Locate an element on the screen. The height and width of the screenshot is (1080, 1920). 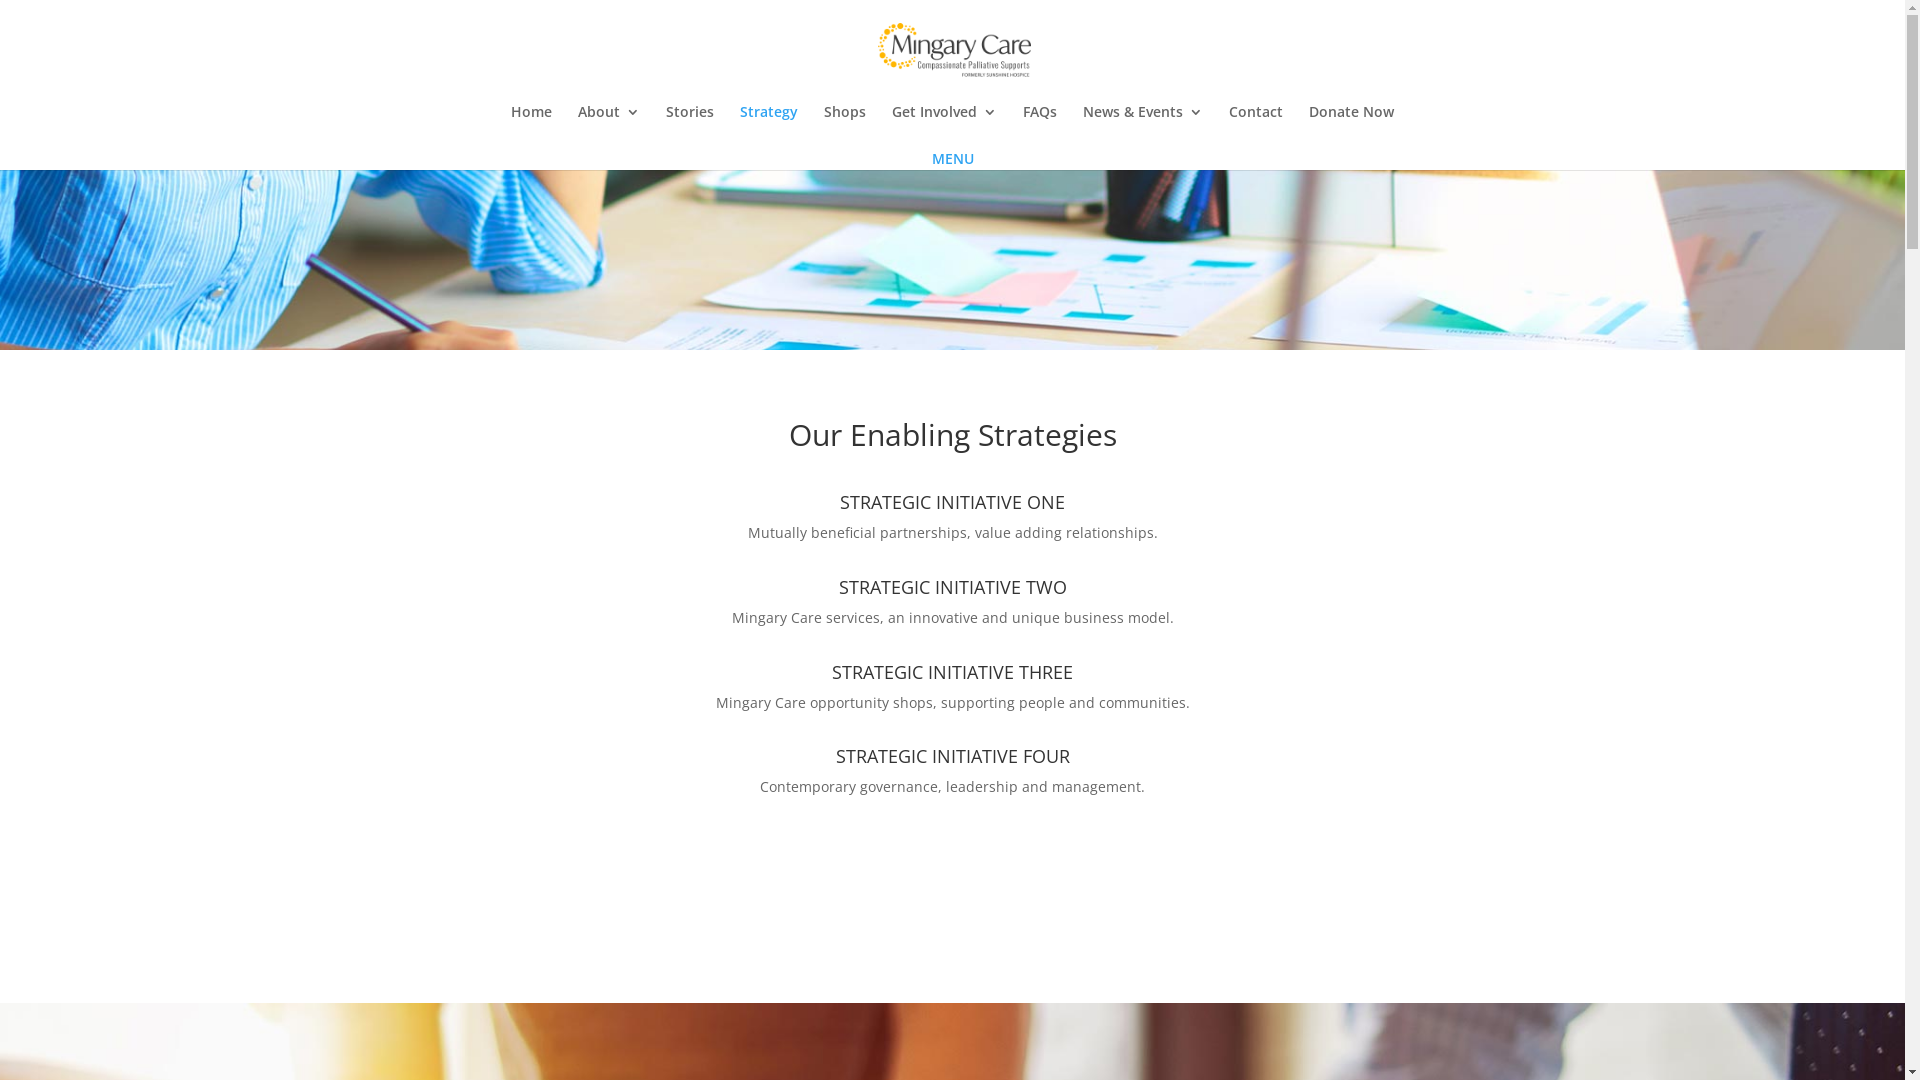
Stories is located at coordinates (690, 126).